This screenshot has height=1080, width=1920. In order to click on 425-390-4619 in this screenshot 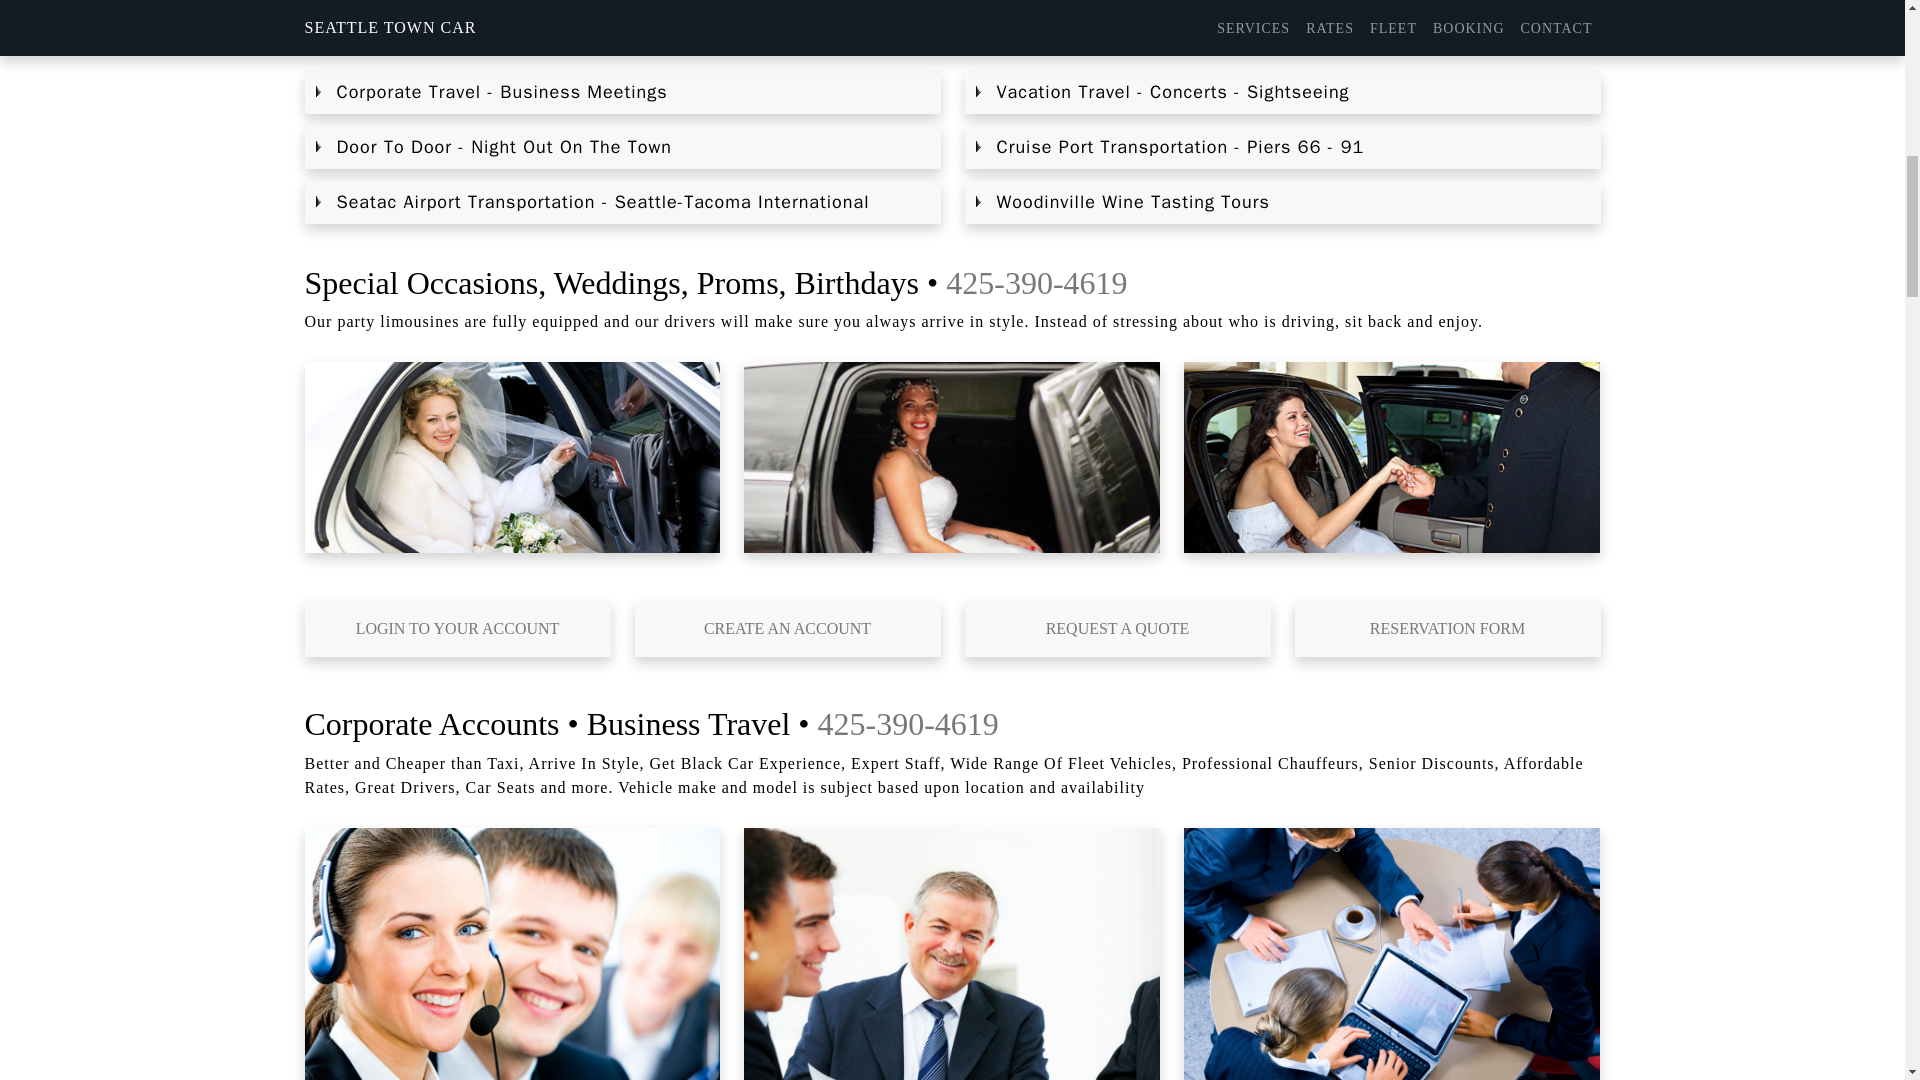, I will do `click(1036, 282)`.